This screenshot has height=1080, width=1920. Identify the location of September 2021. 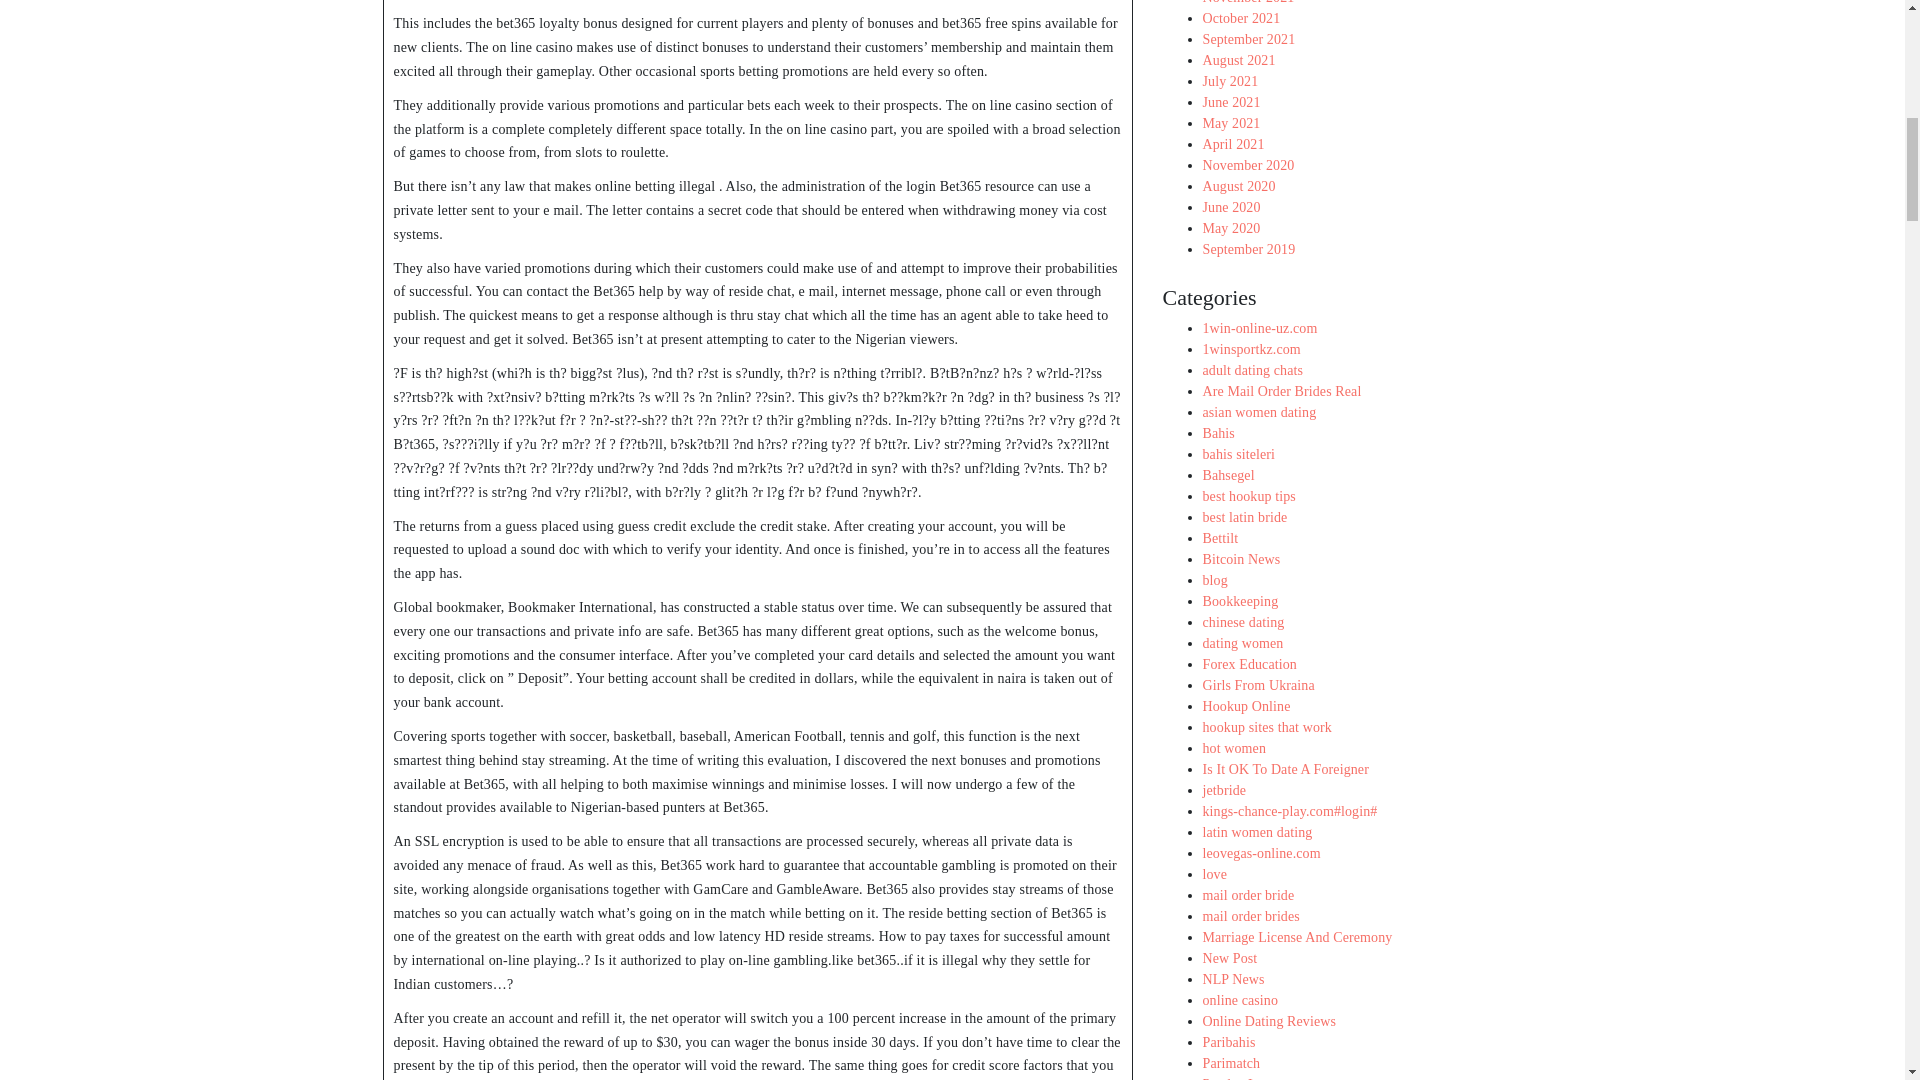
(1248, 40).